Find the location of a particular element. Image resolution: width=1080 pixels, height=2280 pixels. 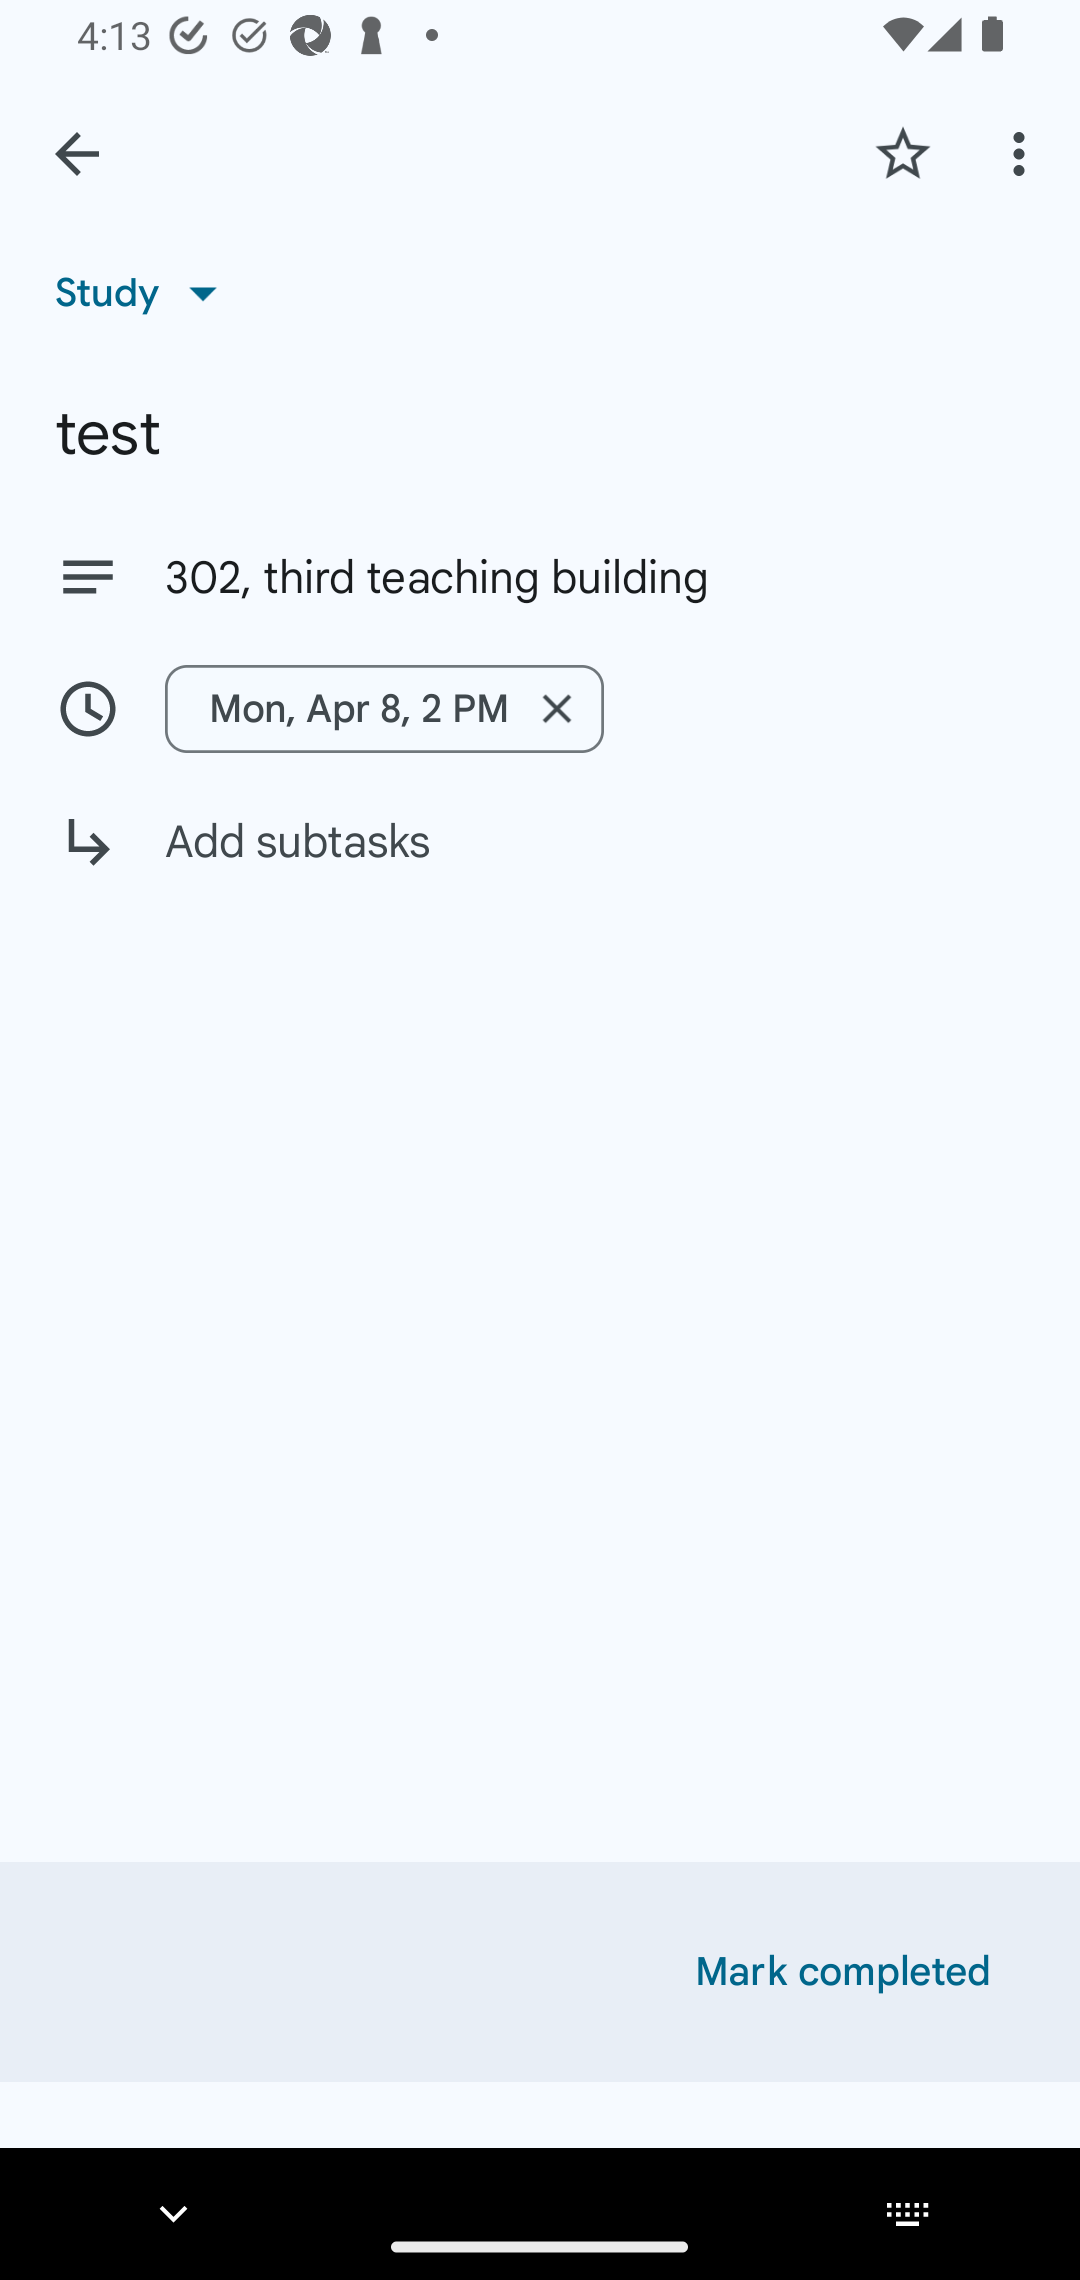

Mark completed is located at coordinates (843, 1972).